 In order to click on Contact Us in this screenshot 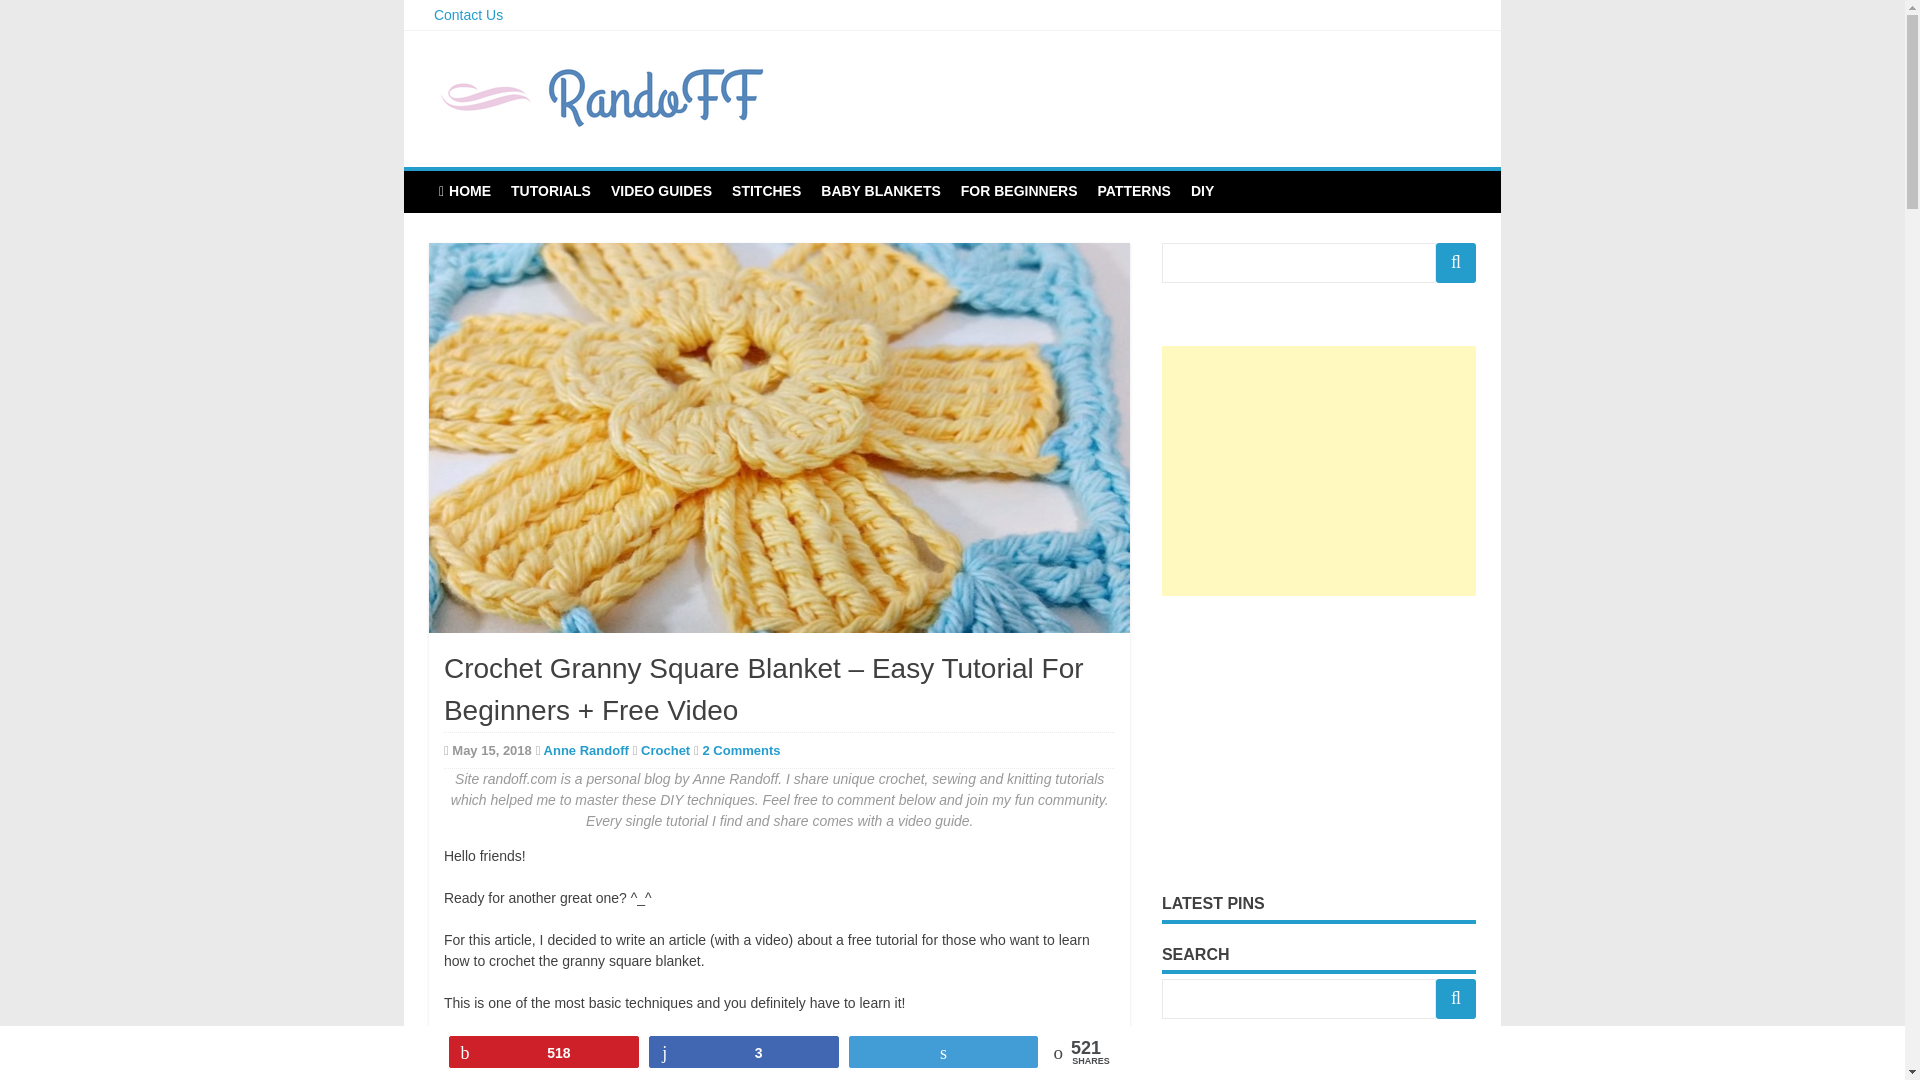, I will do `click(468, 15)`.